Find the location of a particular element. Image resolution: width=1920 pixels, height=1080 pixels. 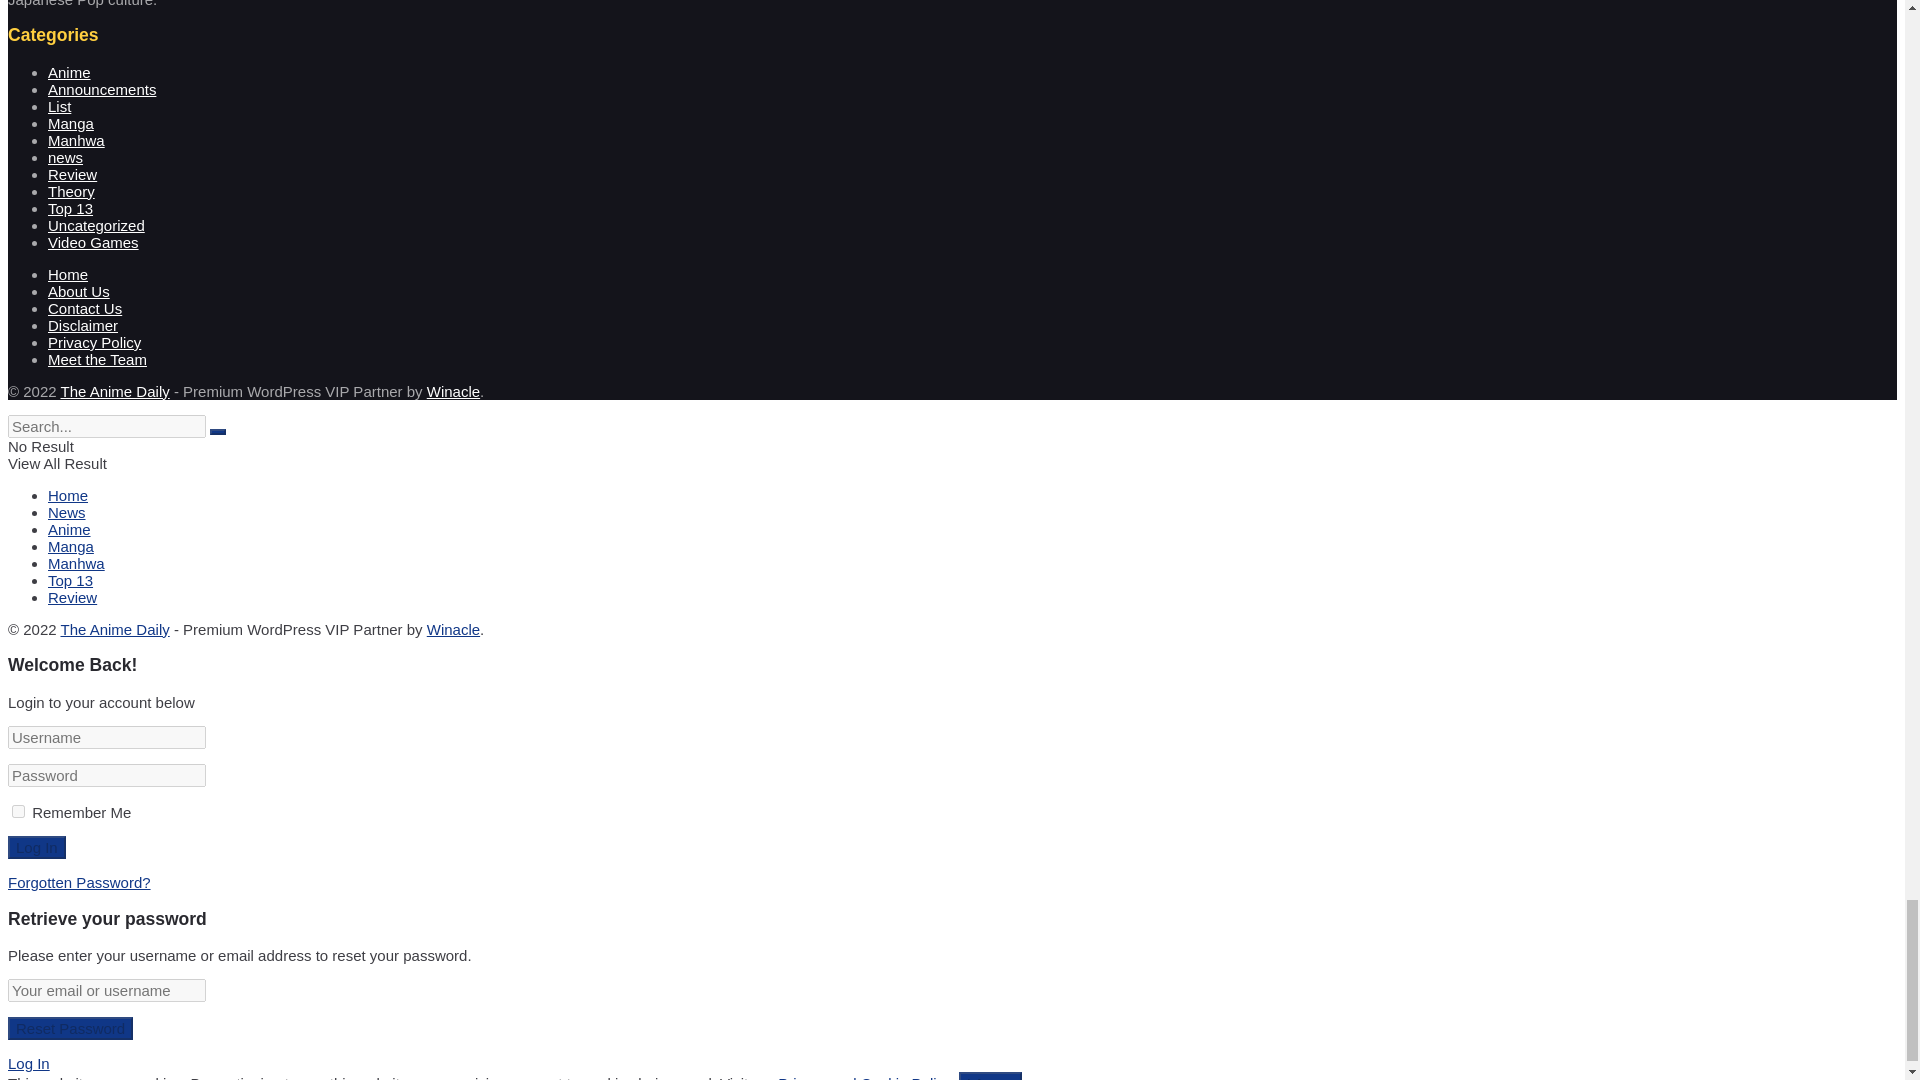

Reset Password is located at coordinates (70, 1028).